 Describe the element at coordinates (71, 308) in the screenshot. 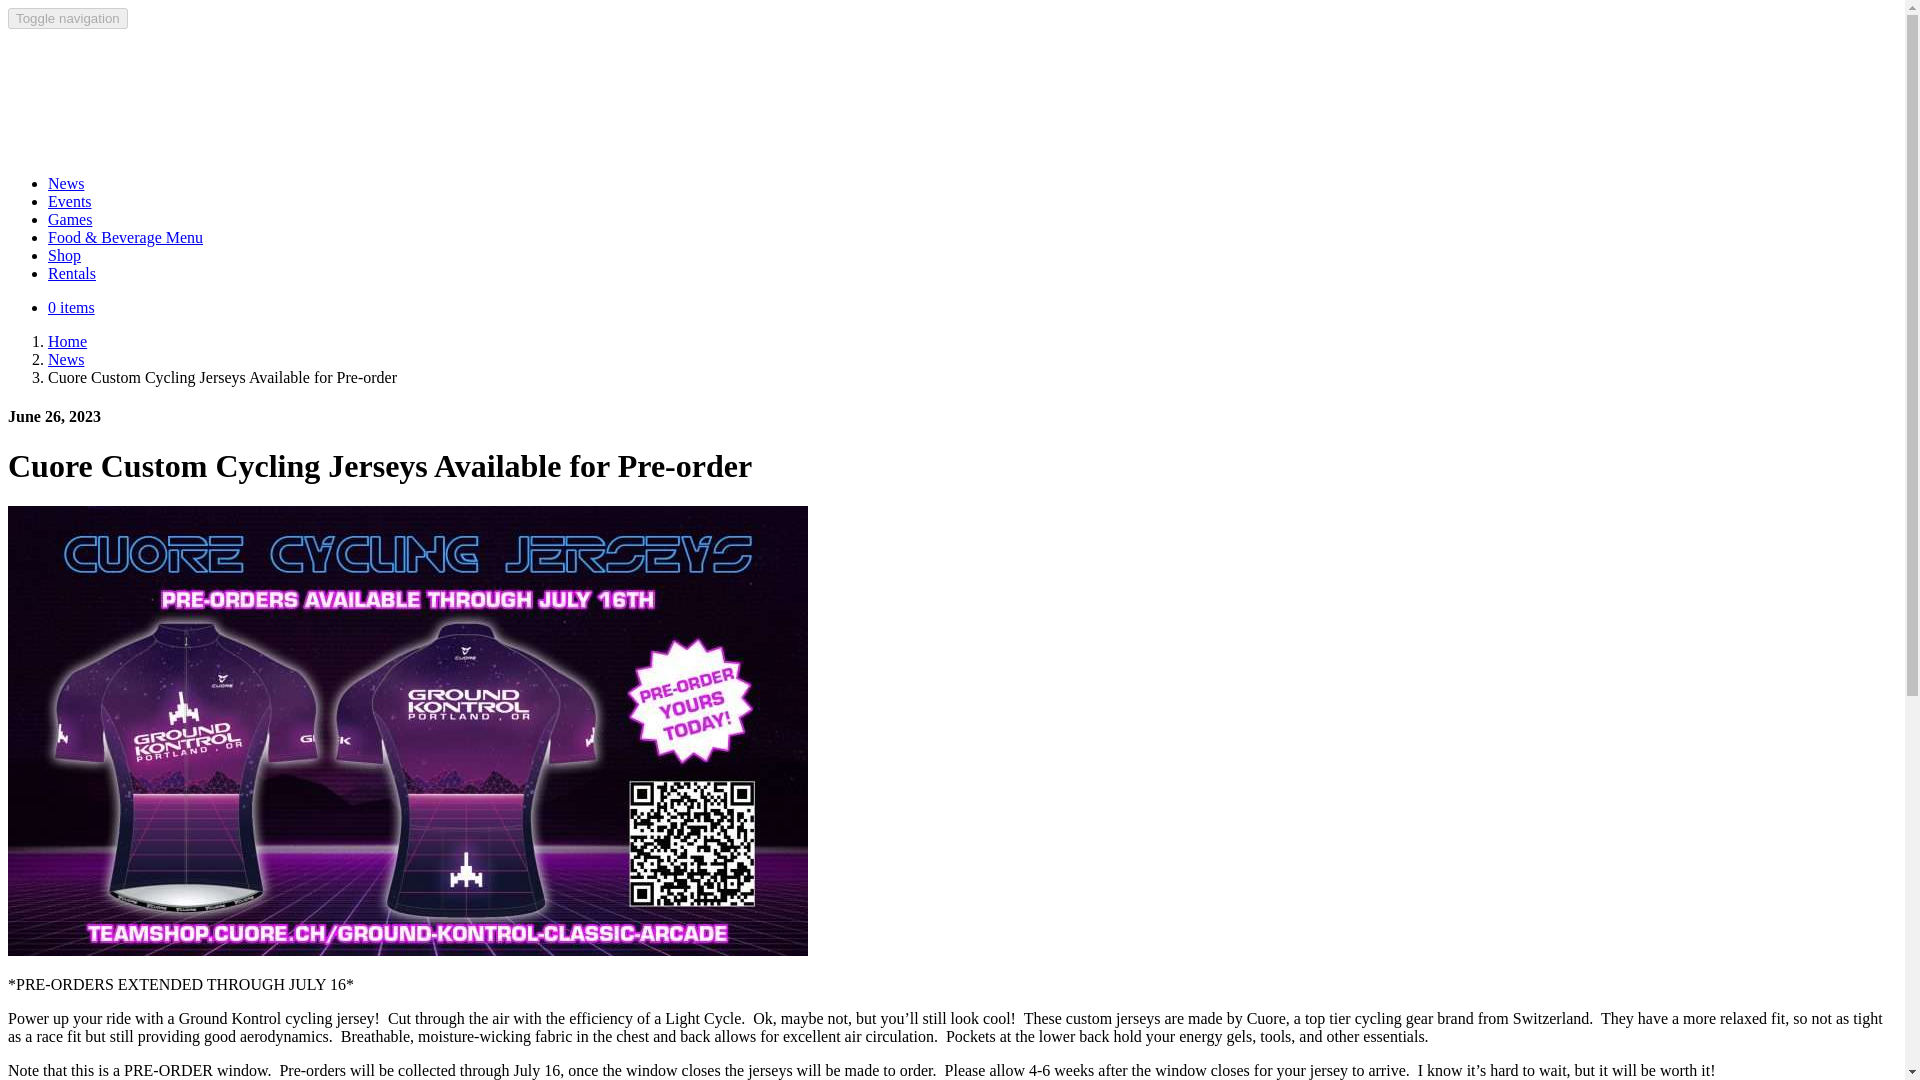

I see `View your shopping cart` at that location.